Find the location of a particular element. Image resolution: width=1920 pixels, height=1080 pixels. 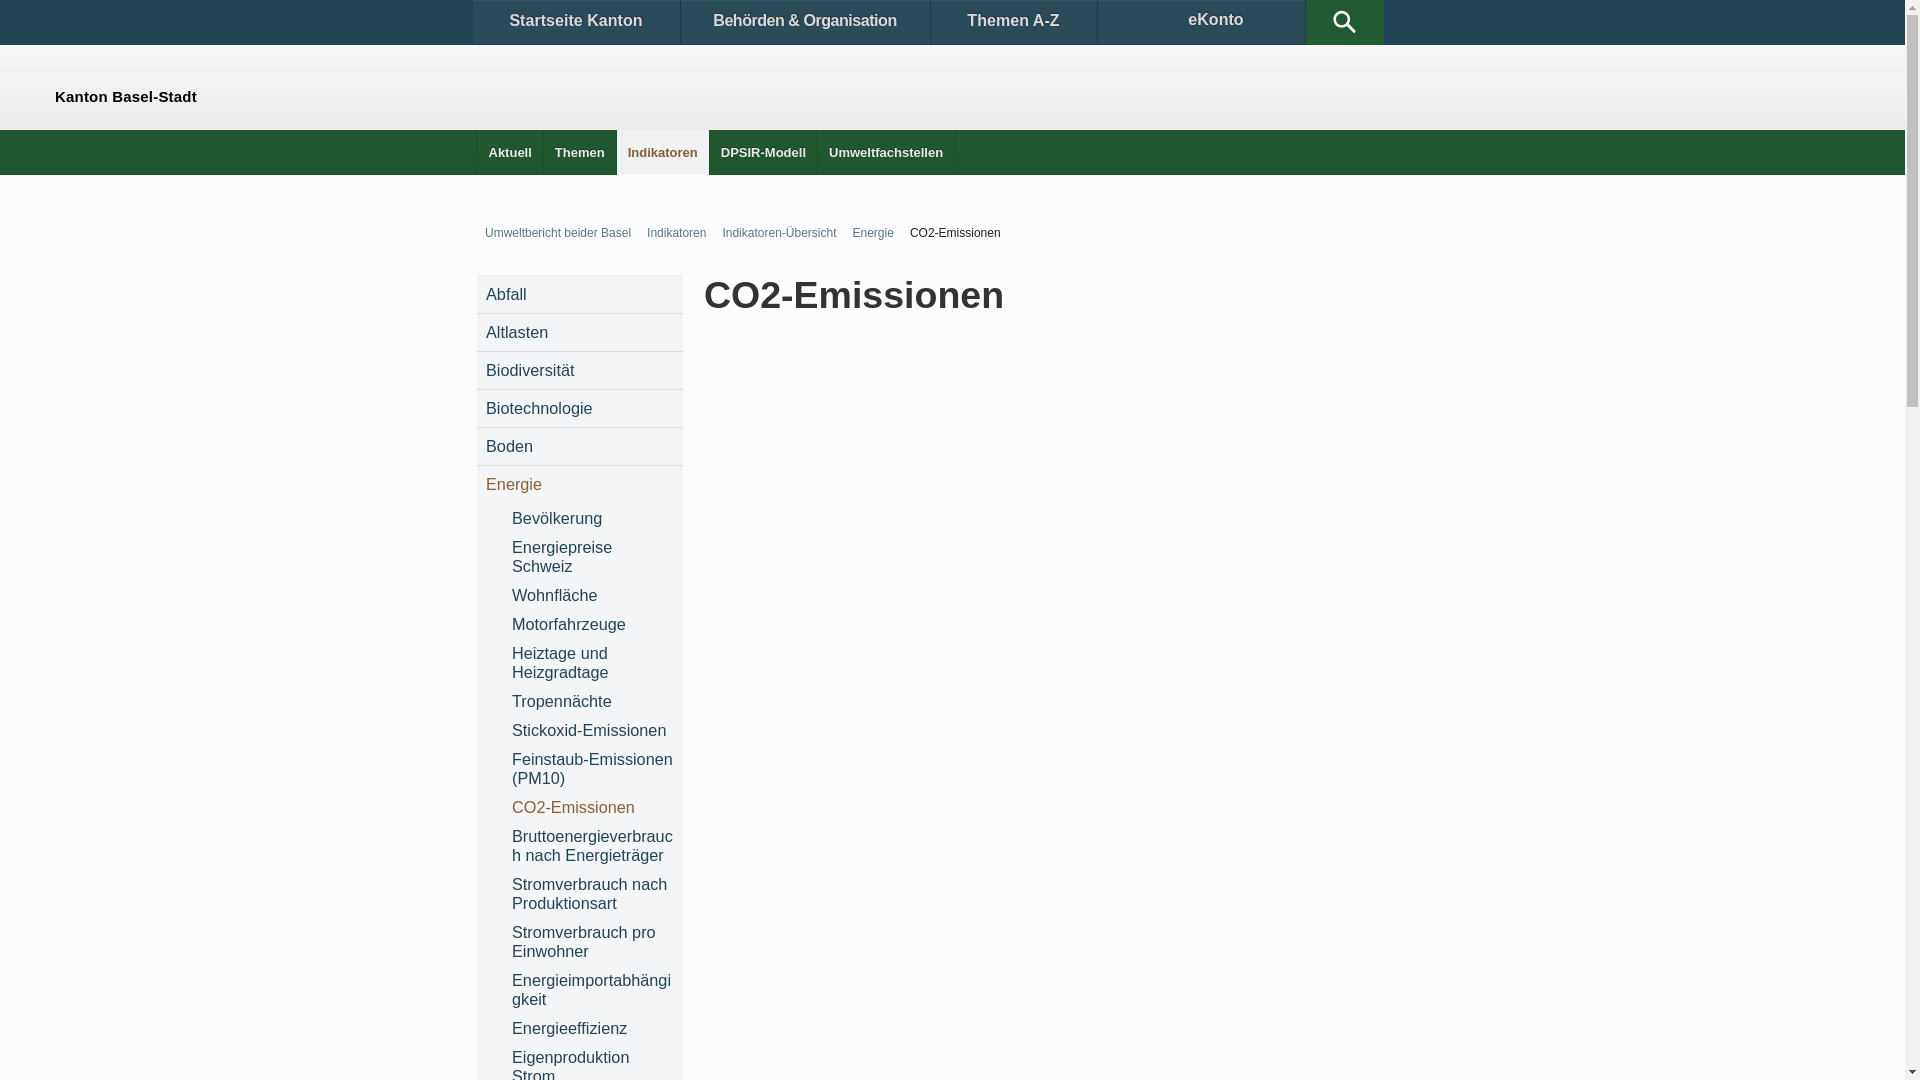

Umweltbericht beider Basel is located at coordinates (554, 233).